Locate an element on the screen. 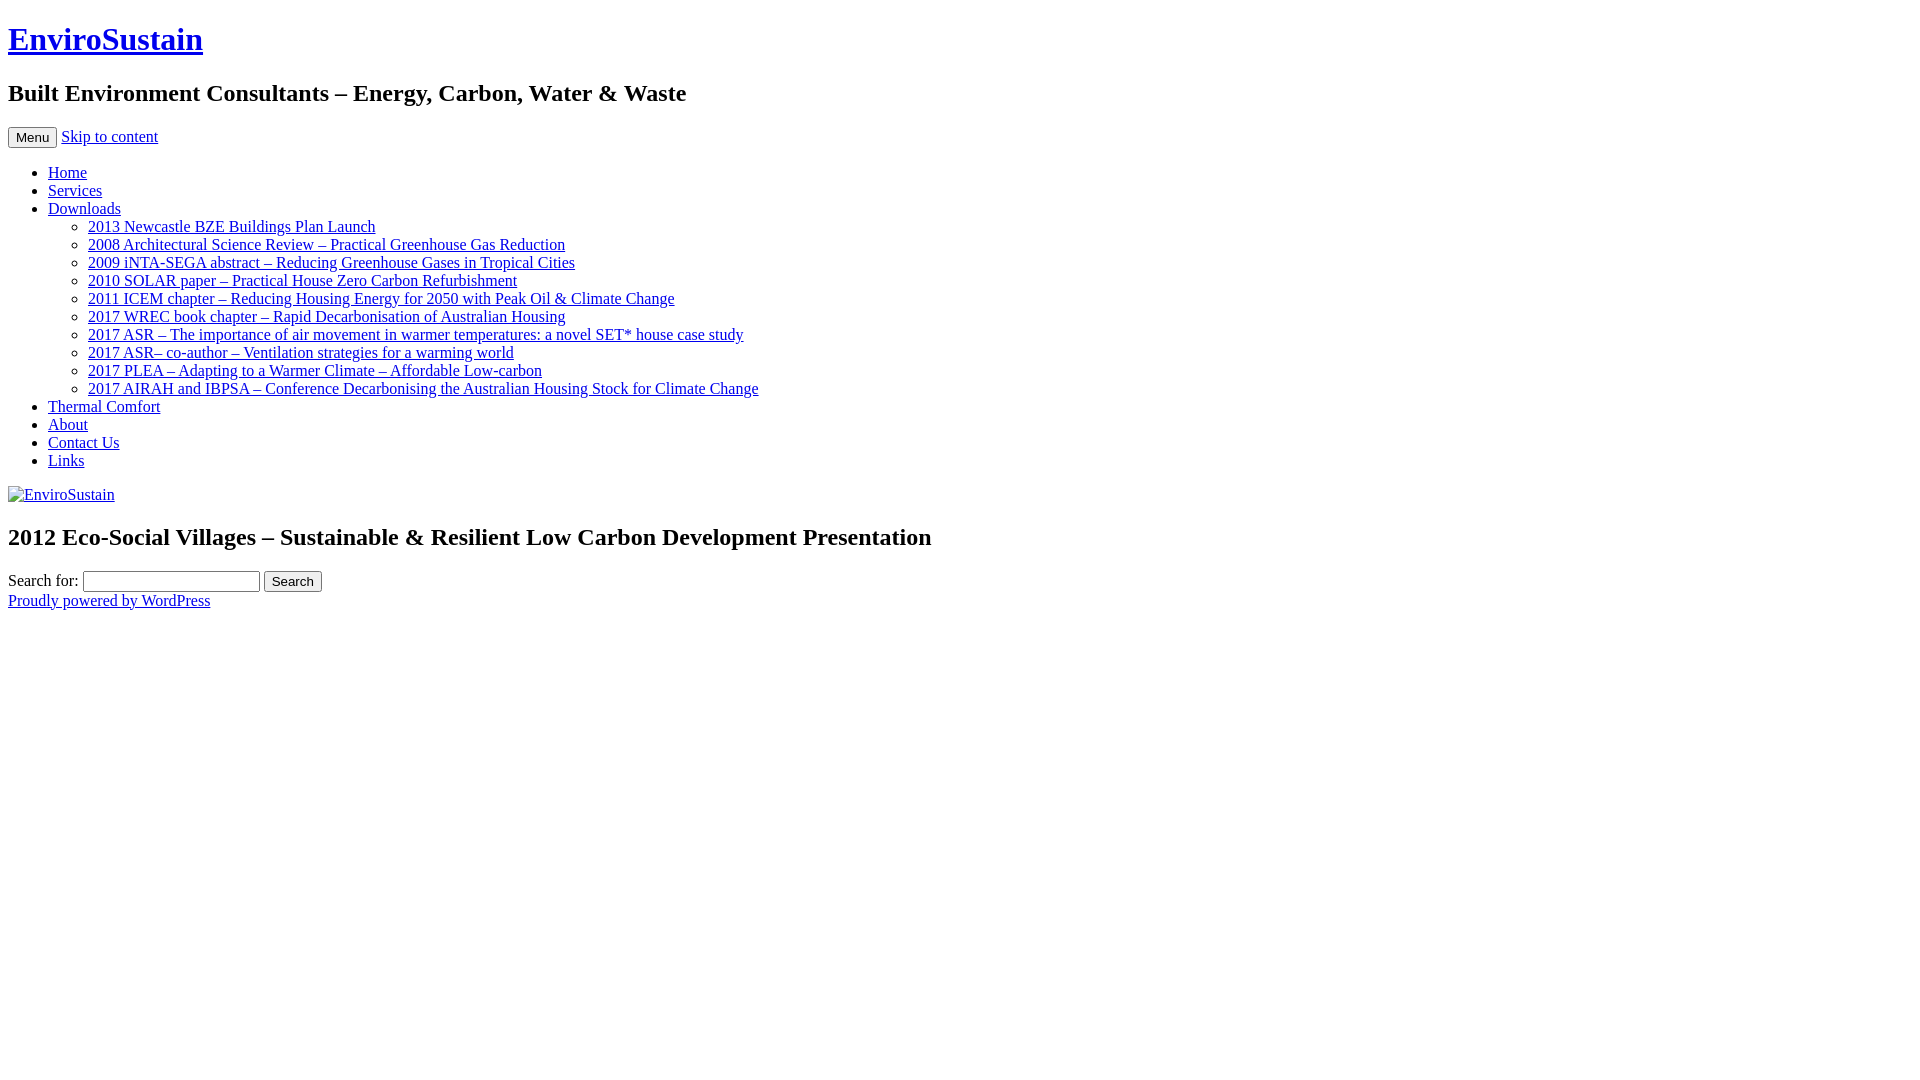  Home is located at coordinates (68, 172).